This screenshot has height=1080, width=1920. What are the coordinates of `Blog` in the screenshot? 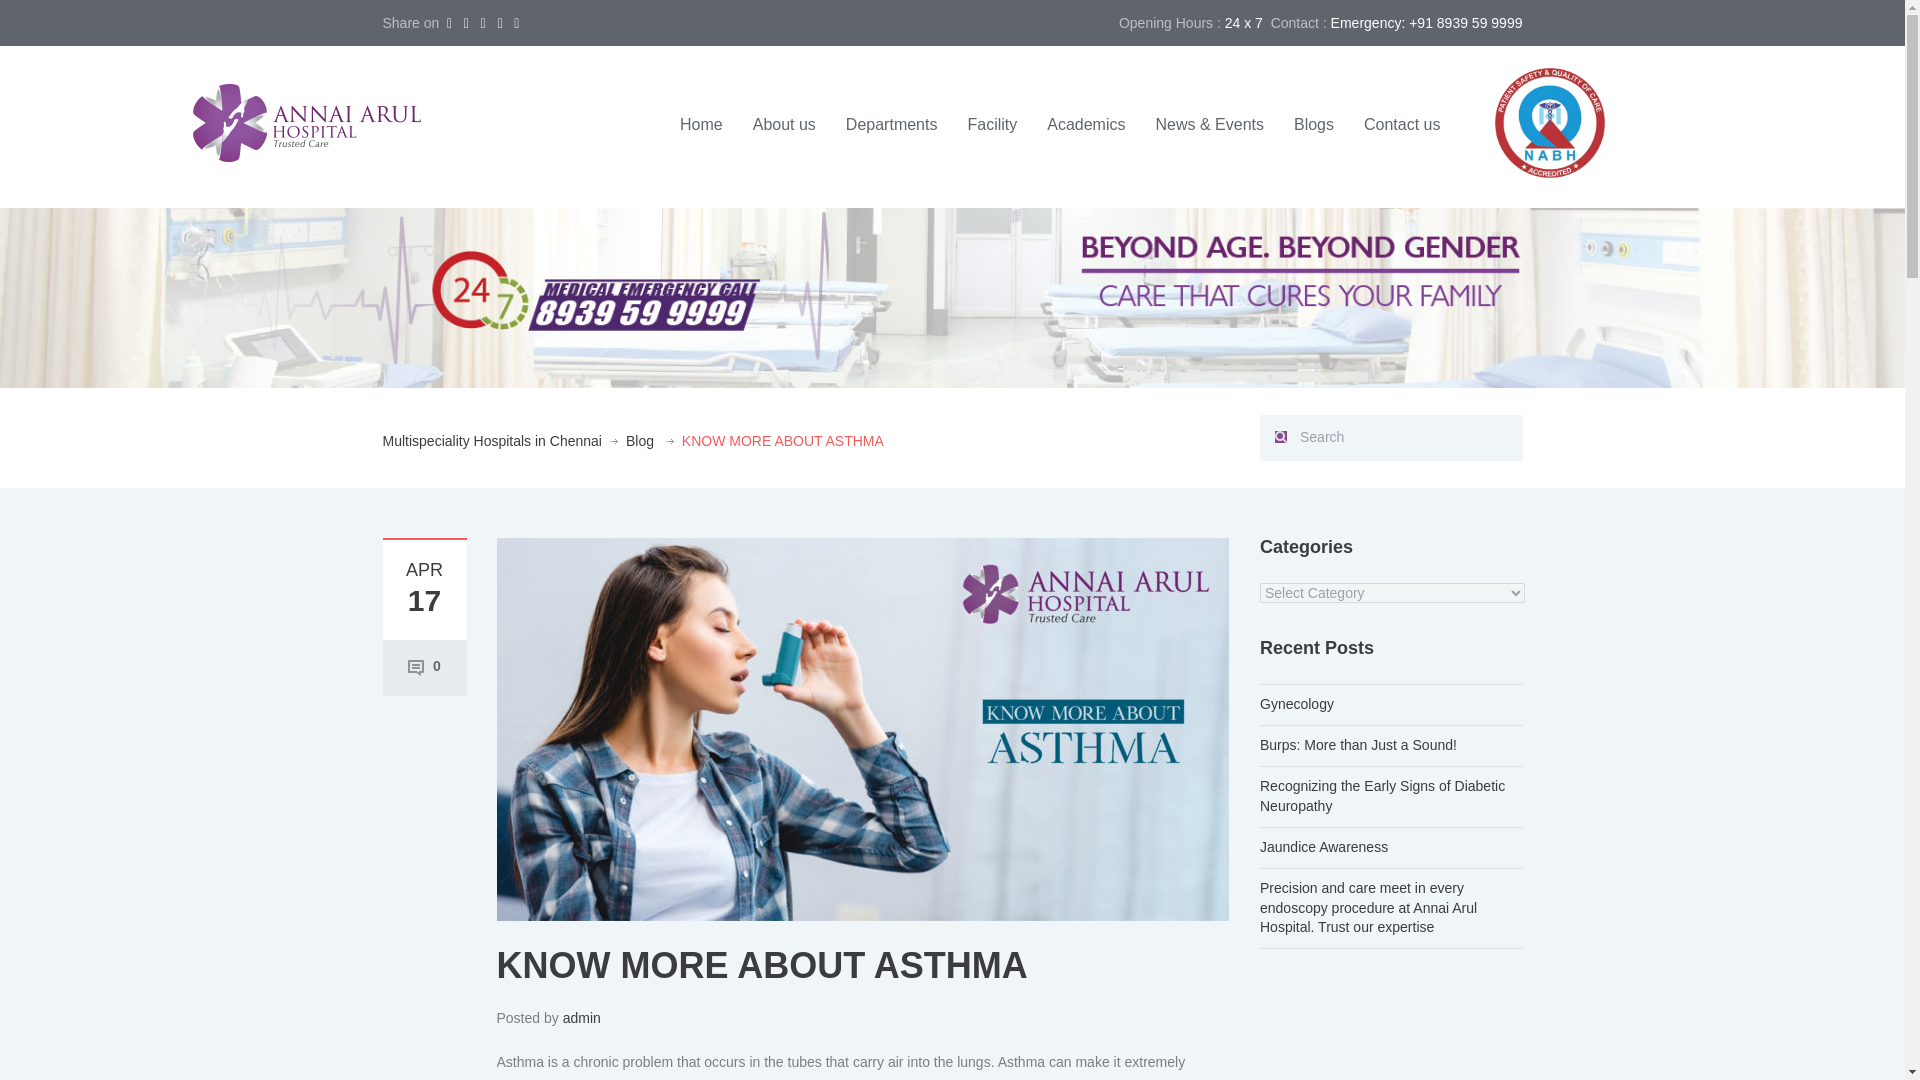 It's located at (640, 442).